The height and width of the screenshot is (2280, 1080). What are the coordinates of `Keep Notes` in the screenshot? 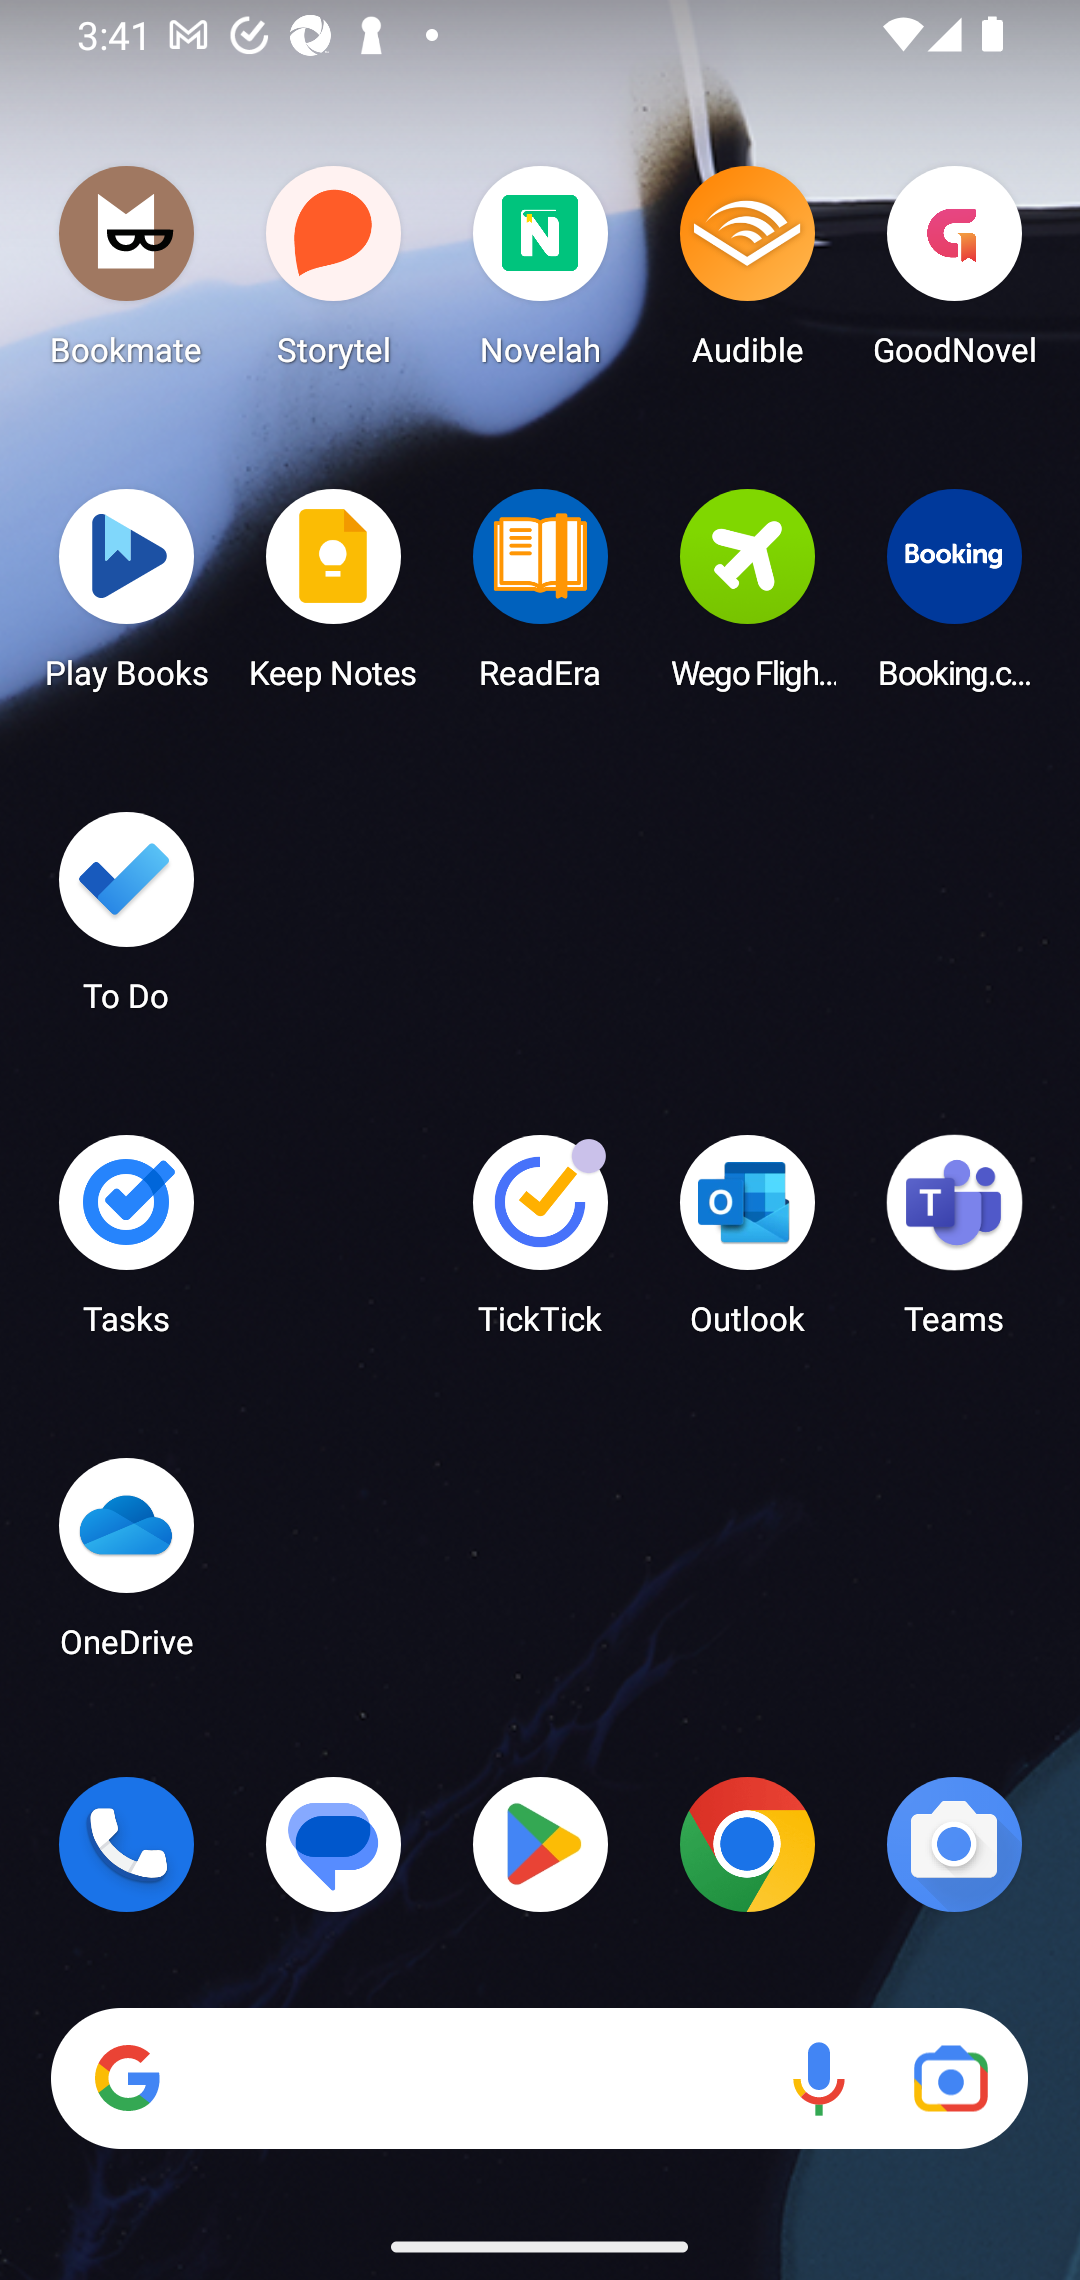 It's located at (334, 597).